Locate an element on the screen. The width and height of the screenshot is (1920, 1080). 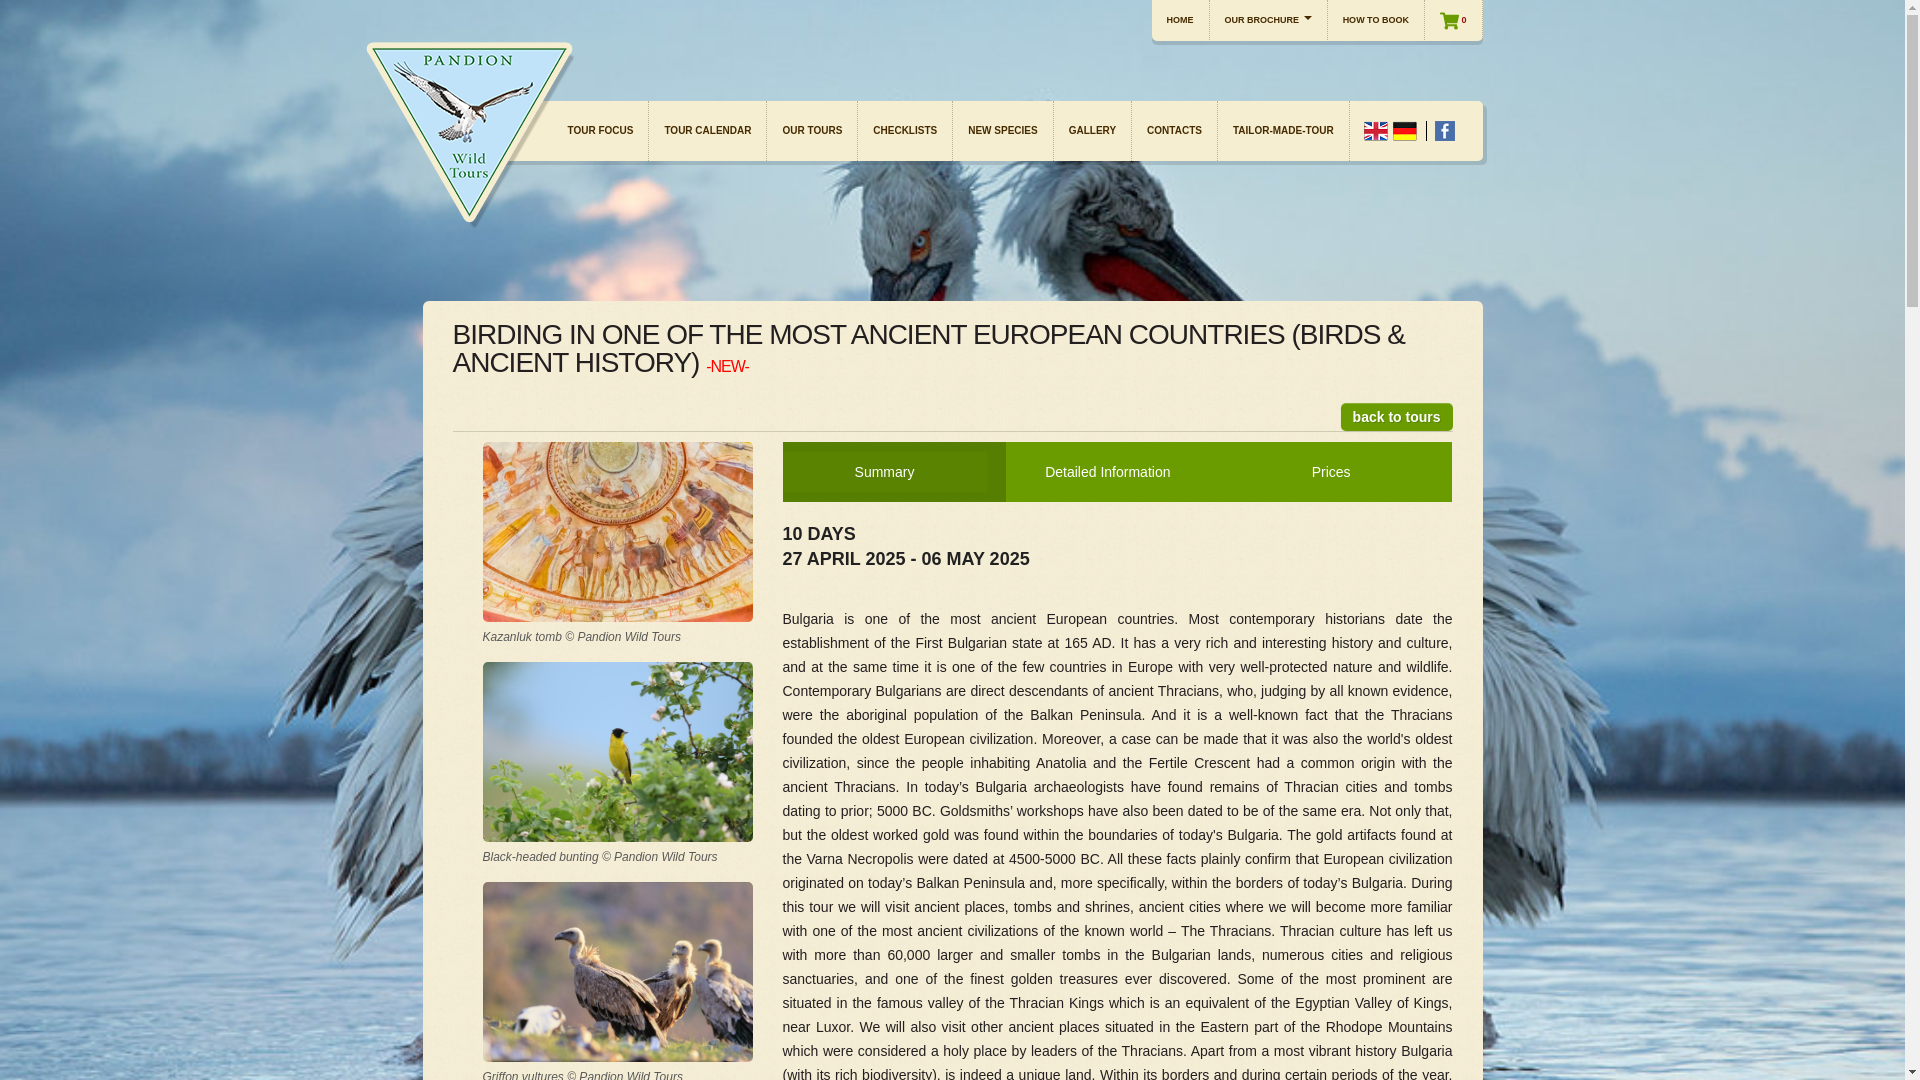
NEW SPECIES is located at coordinates (1002, 130).